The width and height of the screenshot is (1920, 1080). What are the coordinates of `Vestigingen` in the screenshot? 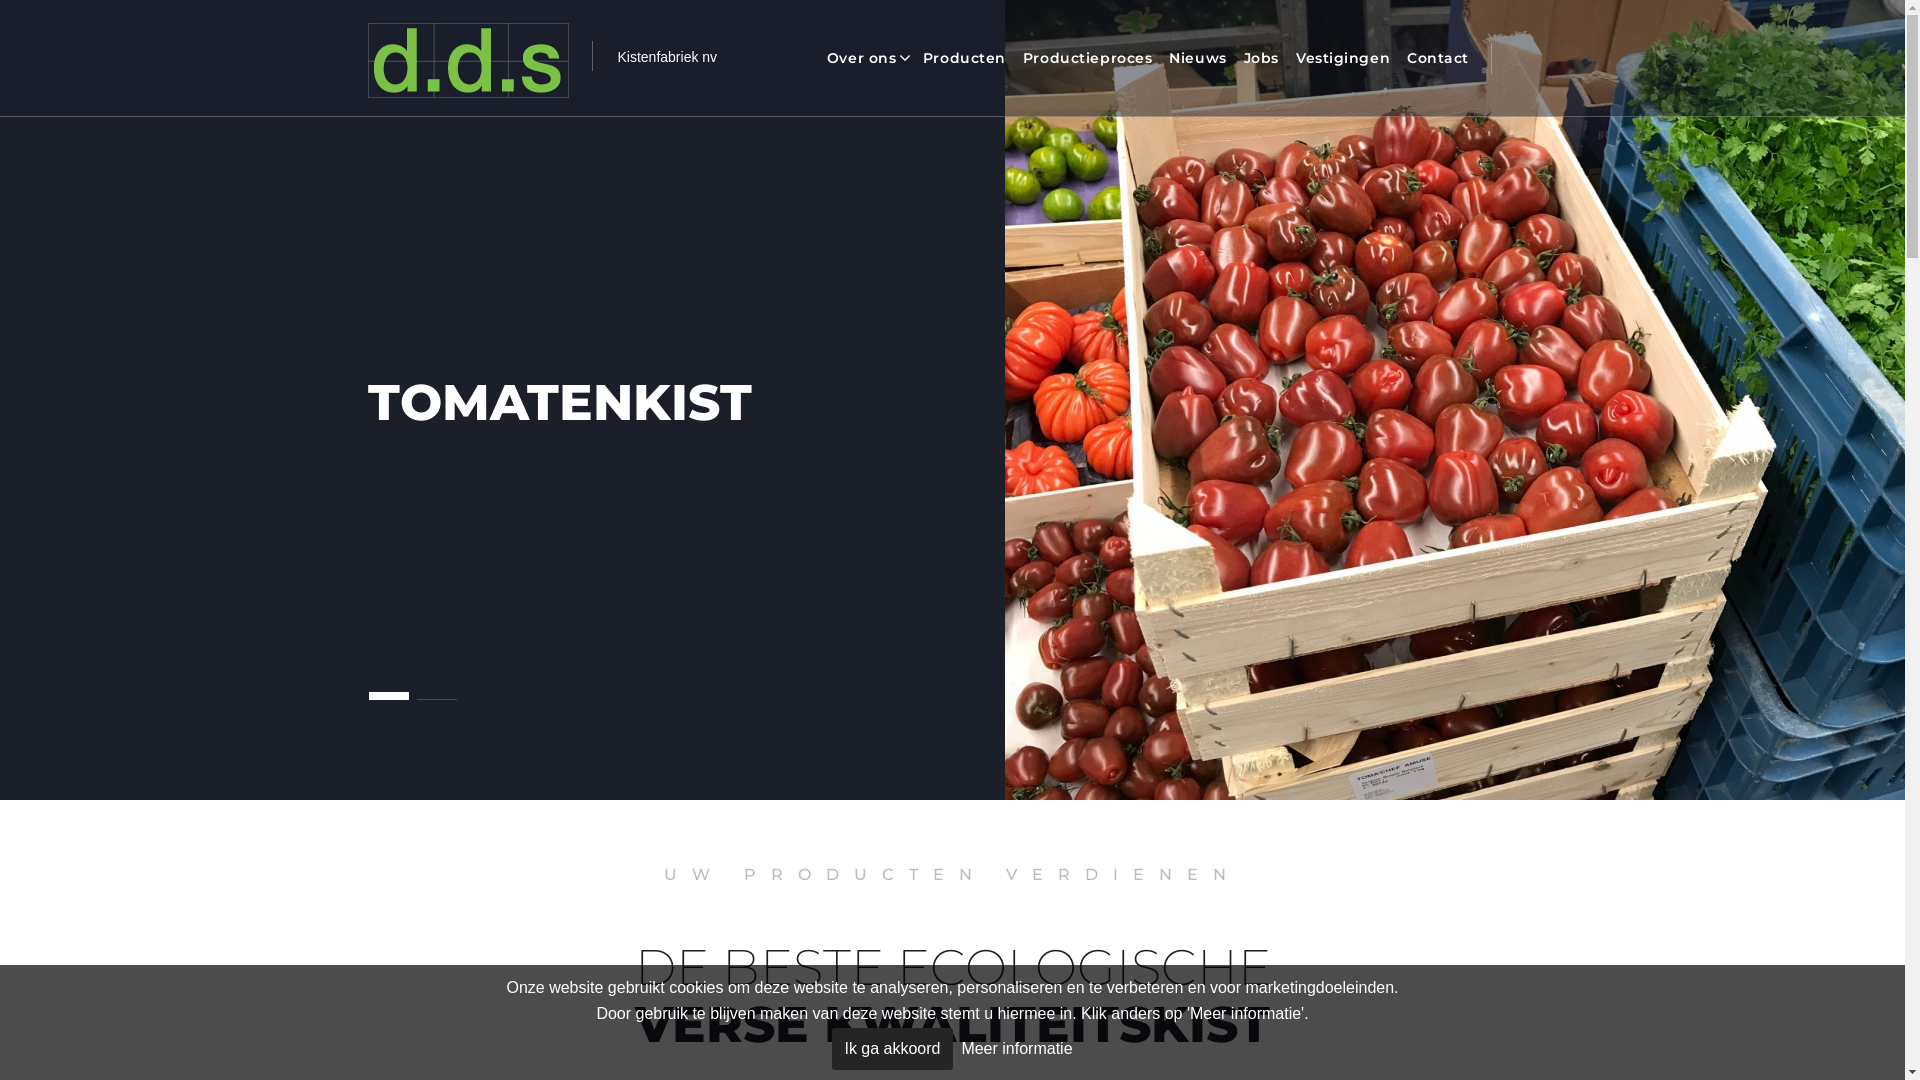 It's located at (1343, 58).